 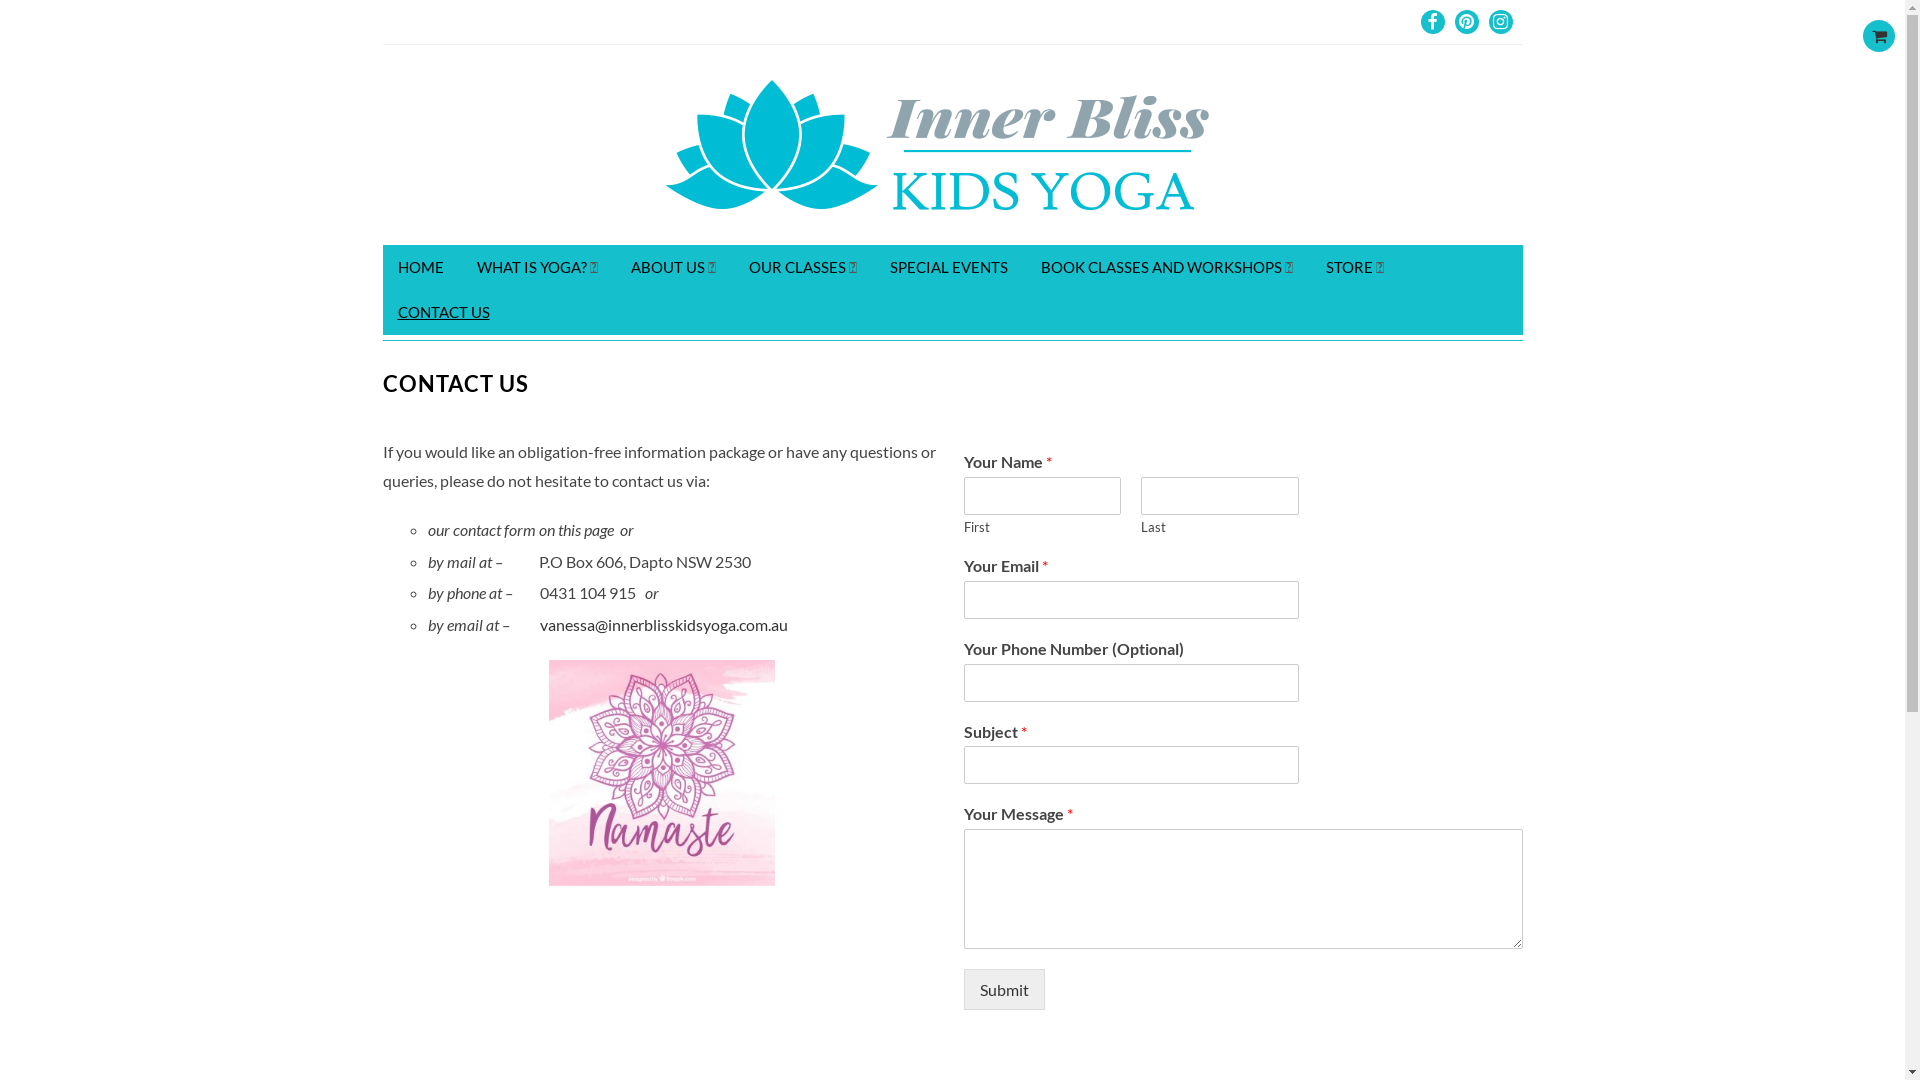 I want to click on WHAT IS YOGA?, so click(x=538, y=268).